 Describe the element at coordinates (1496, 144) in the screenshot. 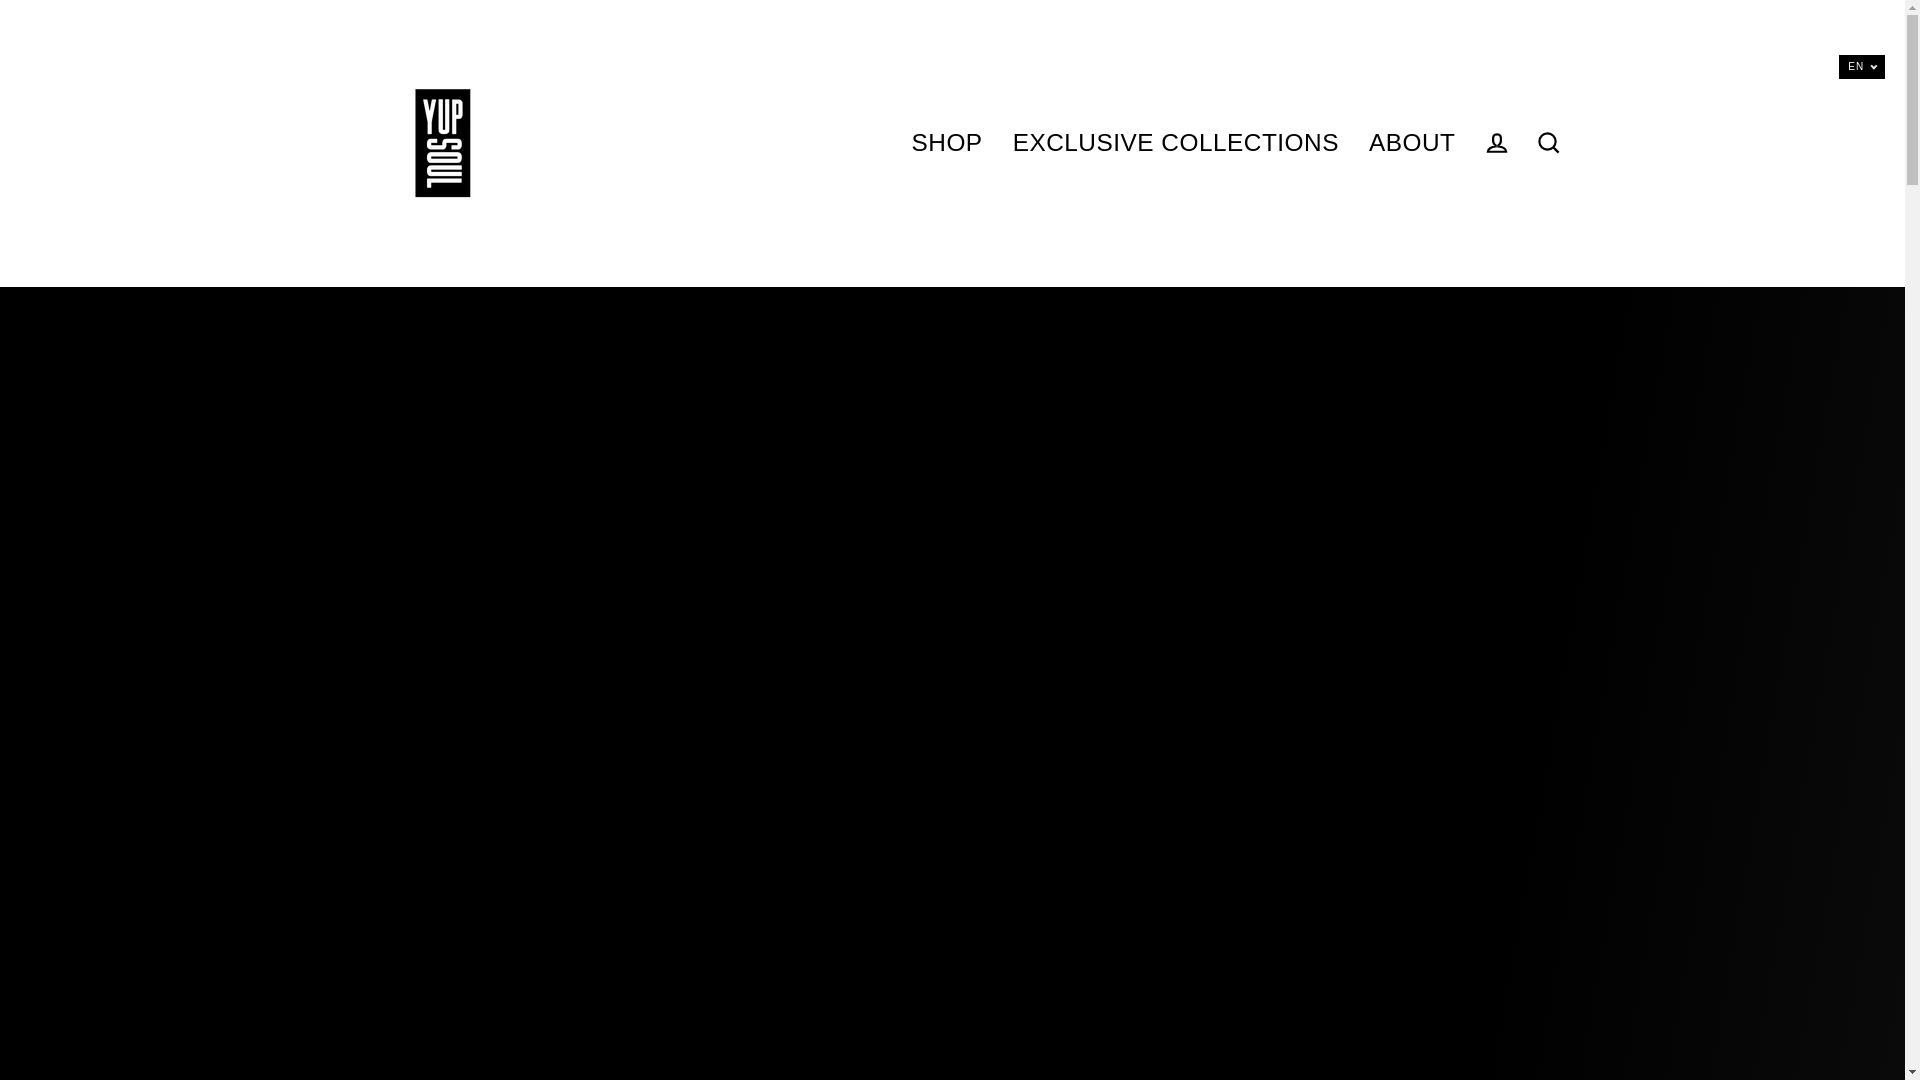

I see `Log in` at that location.